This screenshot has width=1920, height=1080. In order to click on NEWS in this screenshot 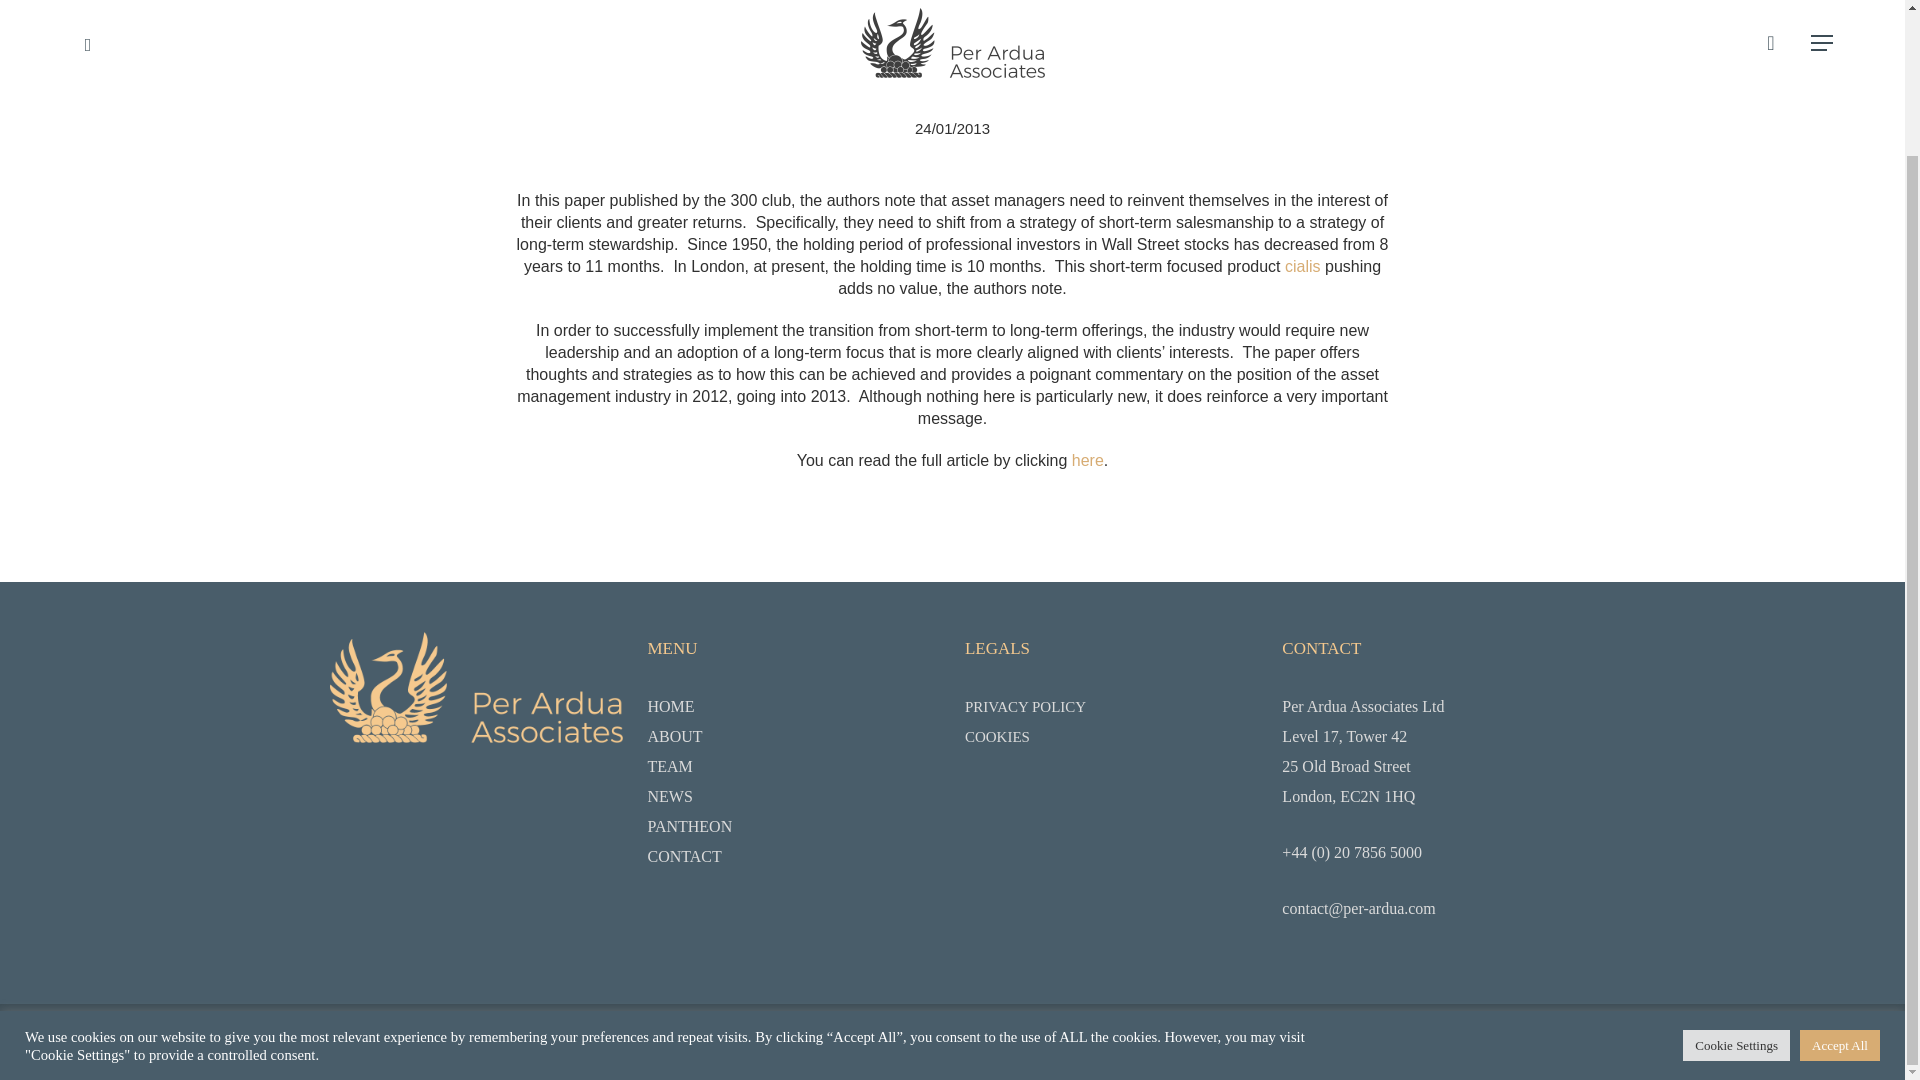, I will do `click(794, 796)`.